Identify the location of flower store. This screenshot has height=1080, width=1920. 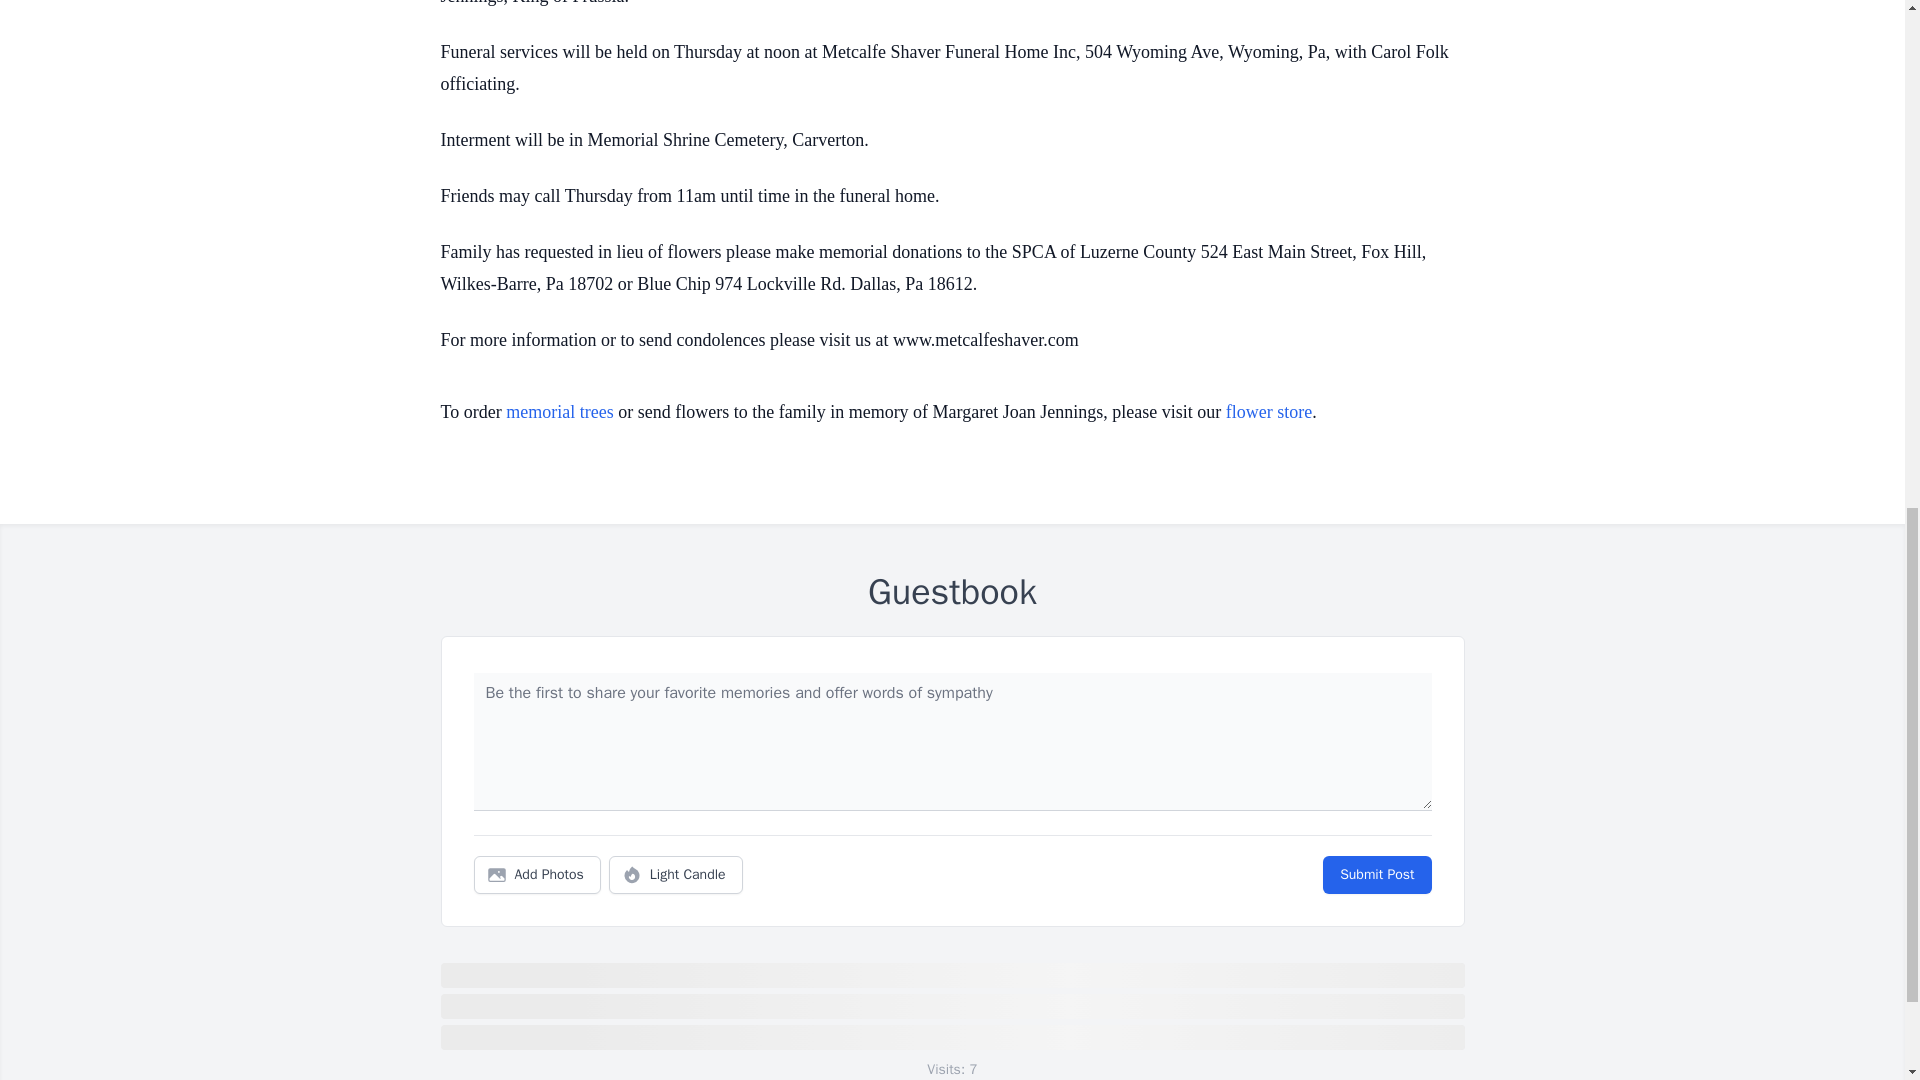
(1268, 412).